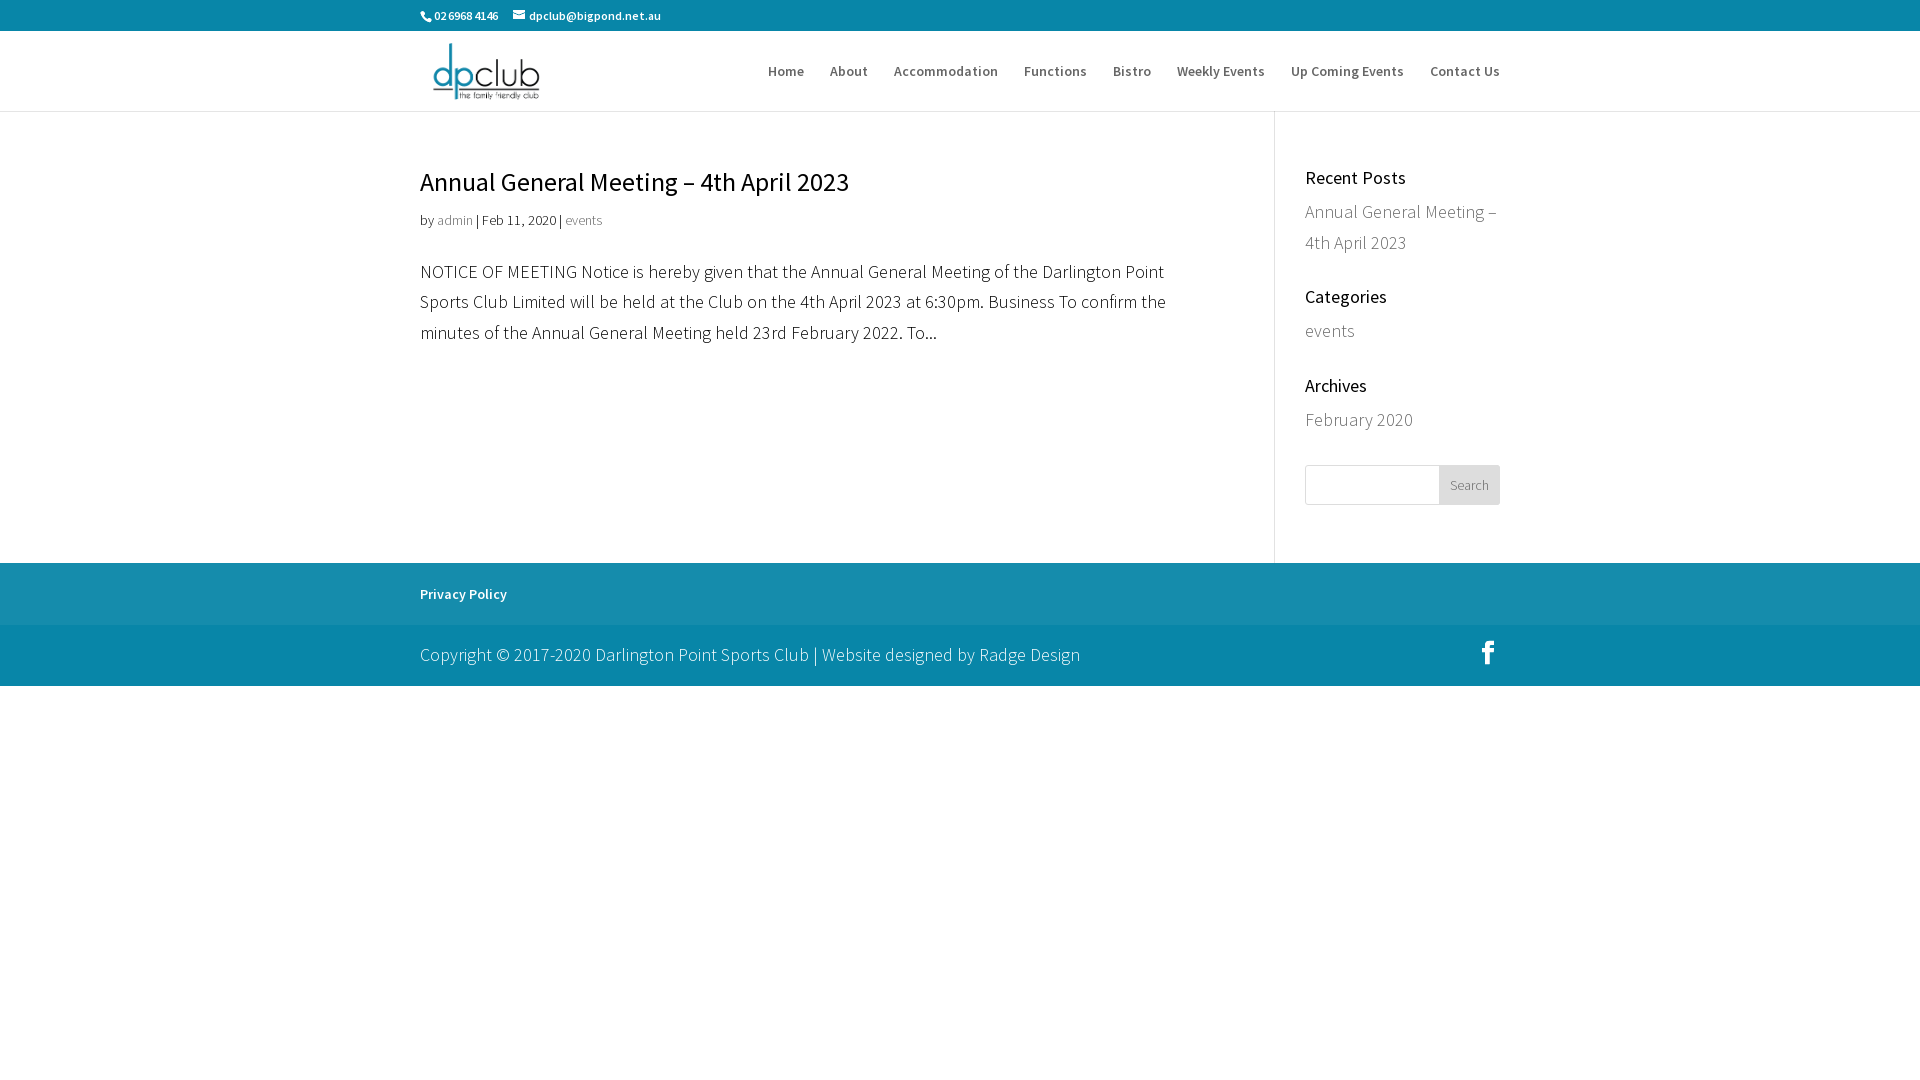  Describe the element at coordinates (1465, 88) in the screenshot. I see `Contact Us` at that location.